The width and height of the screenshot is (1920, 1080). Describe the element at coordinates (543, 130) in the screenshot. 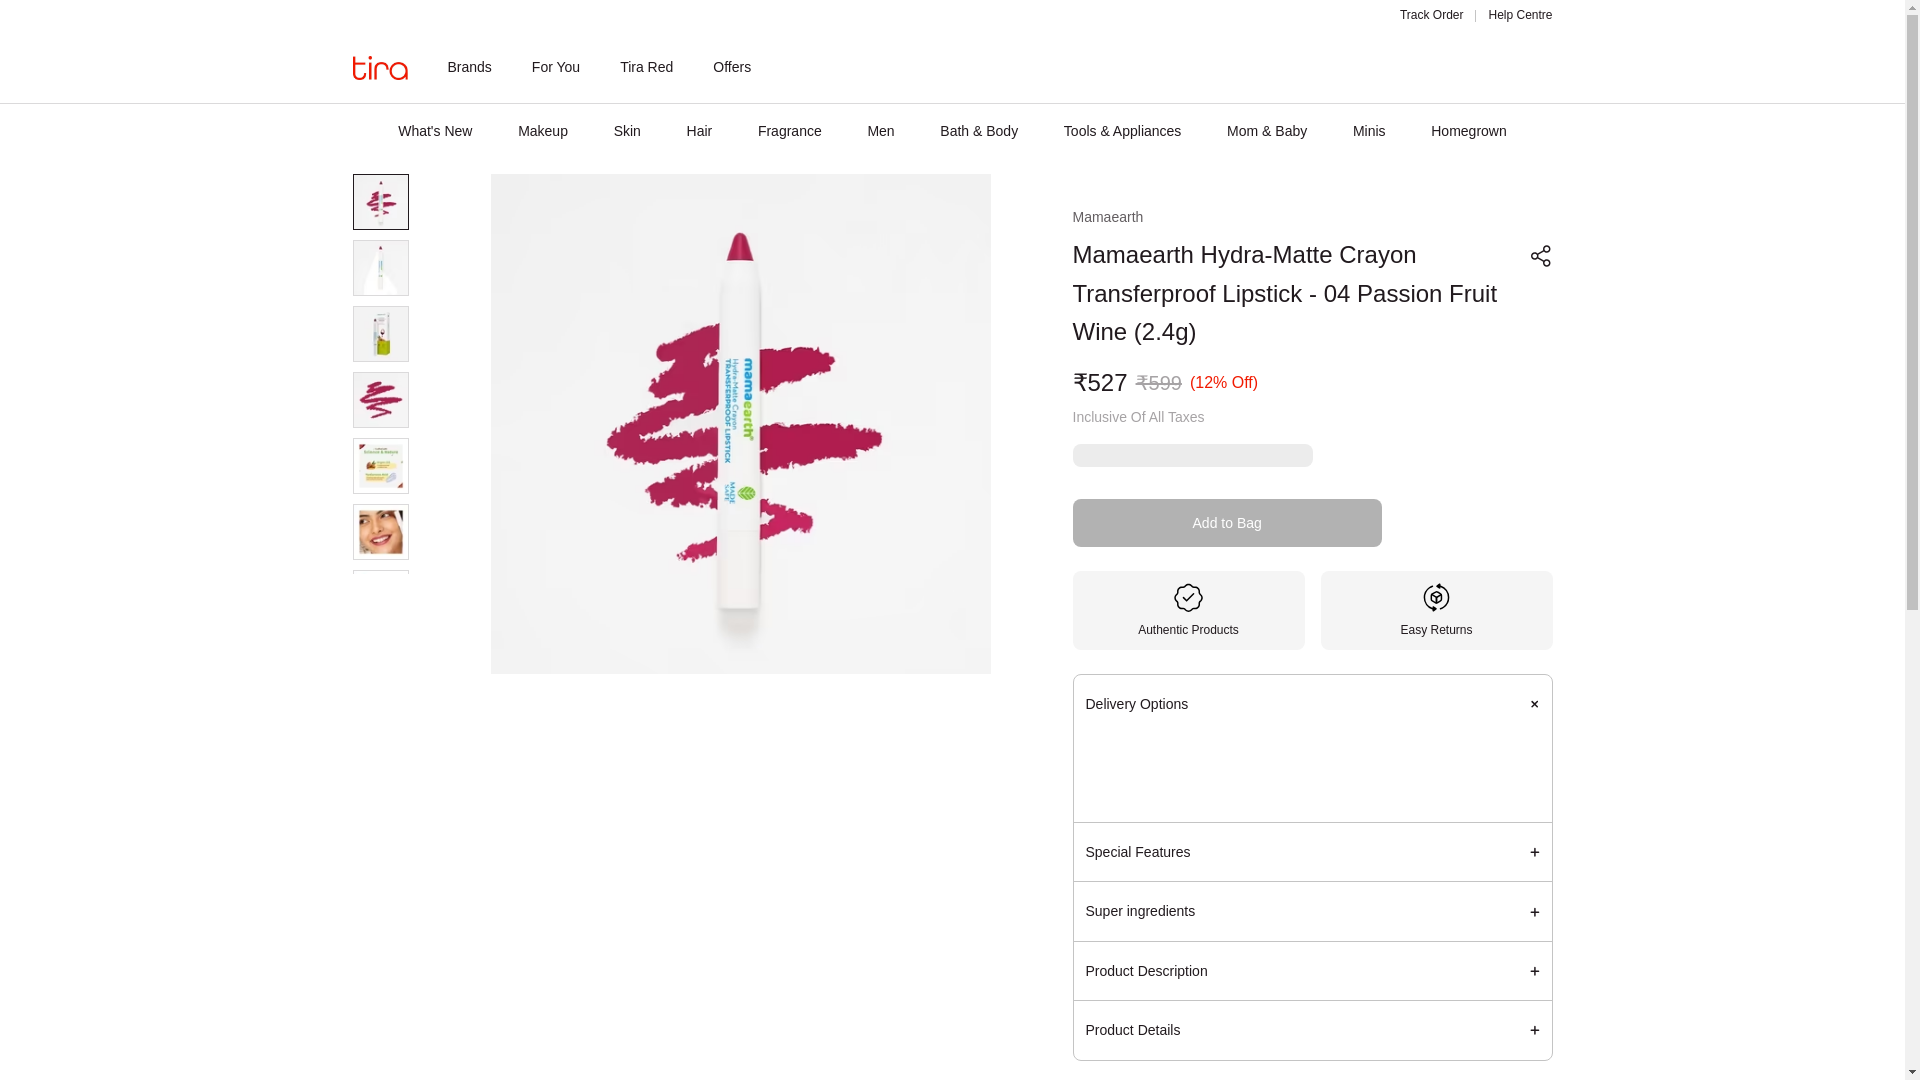

I see `Makeup` at that location.